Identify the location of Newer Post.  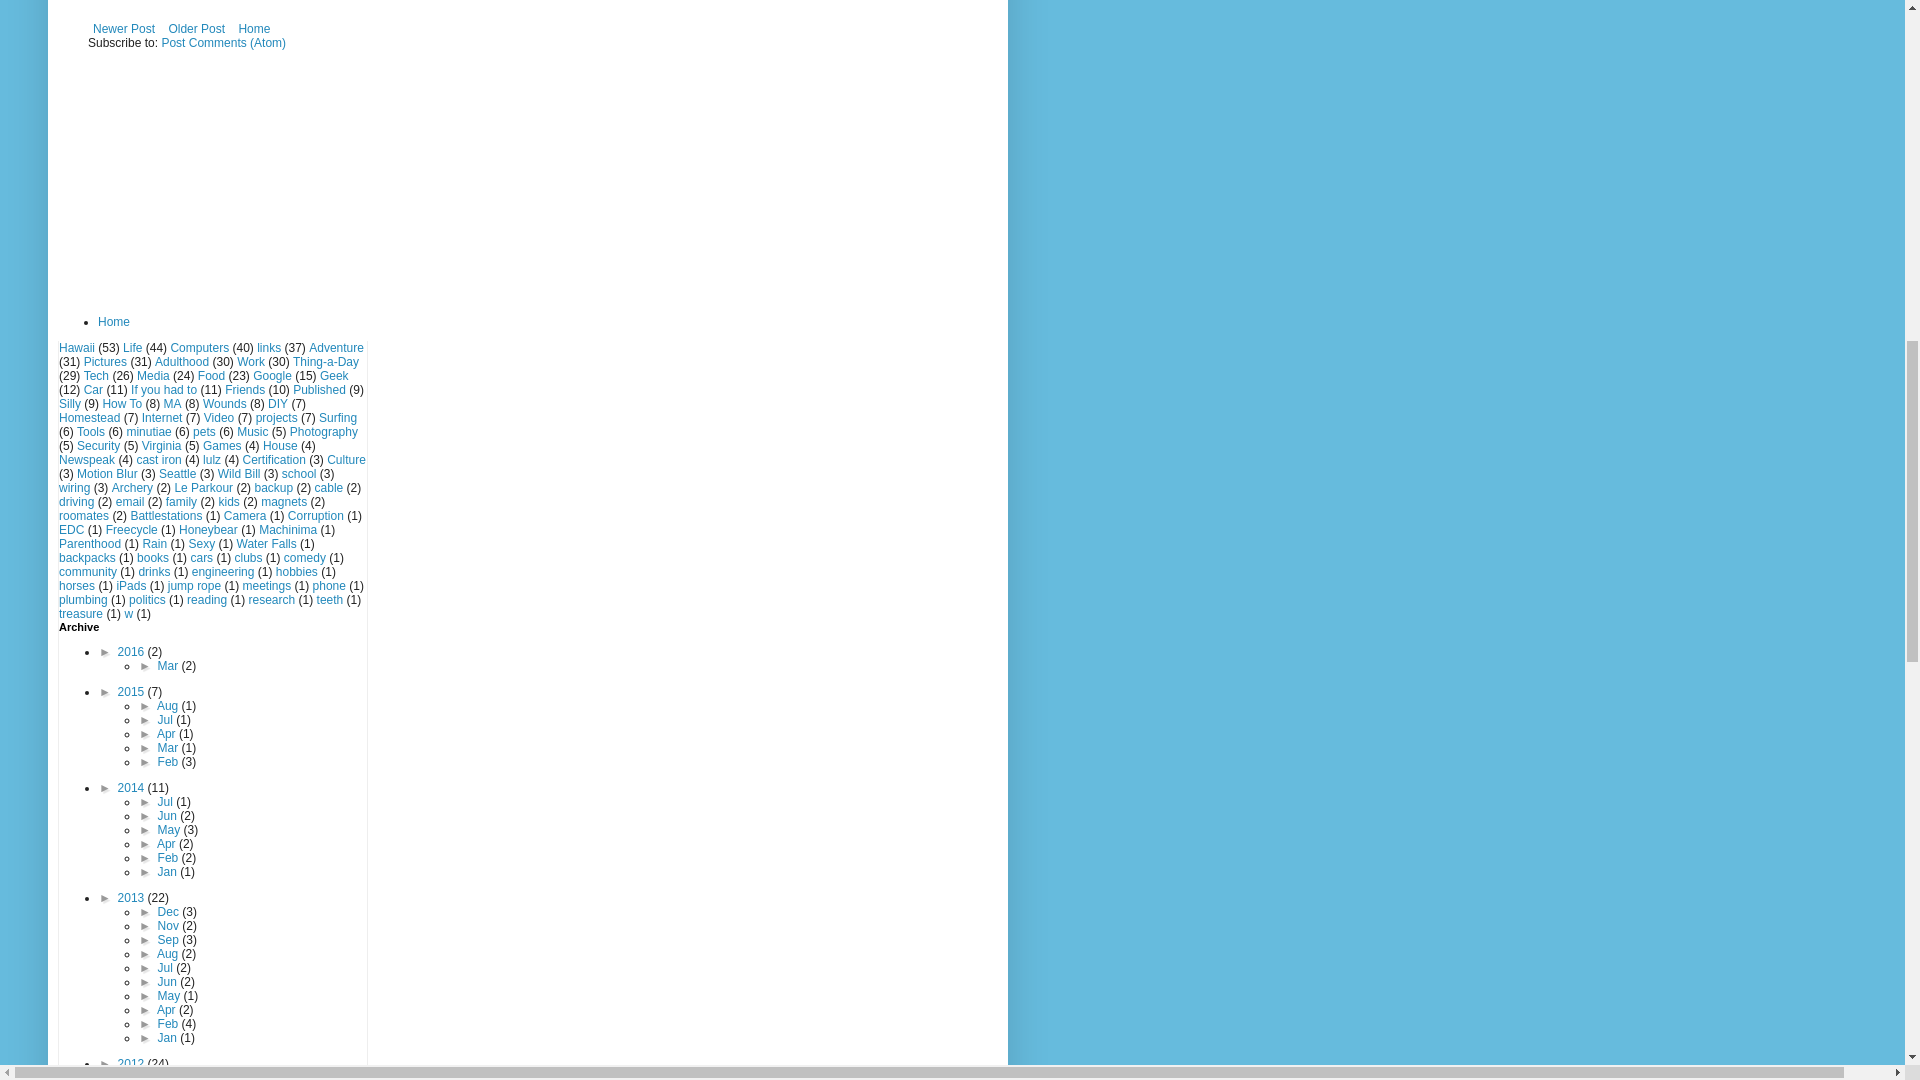
(124, 29).